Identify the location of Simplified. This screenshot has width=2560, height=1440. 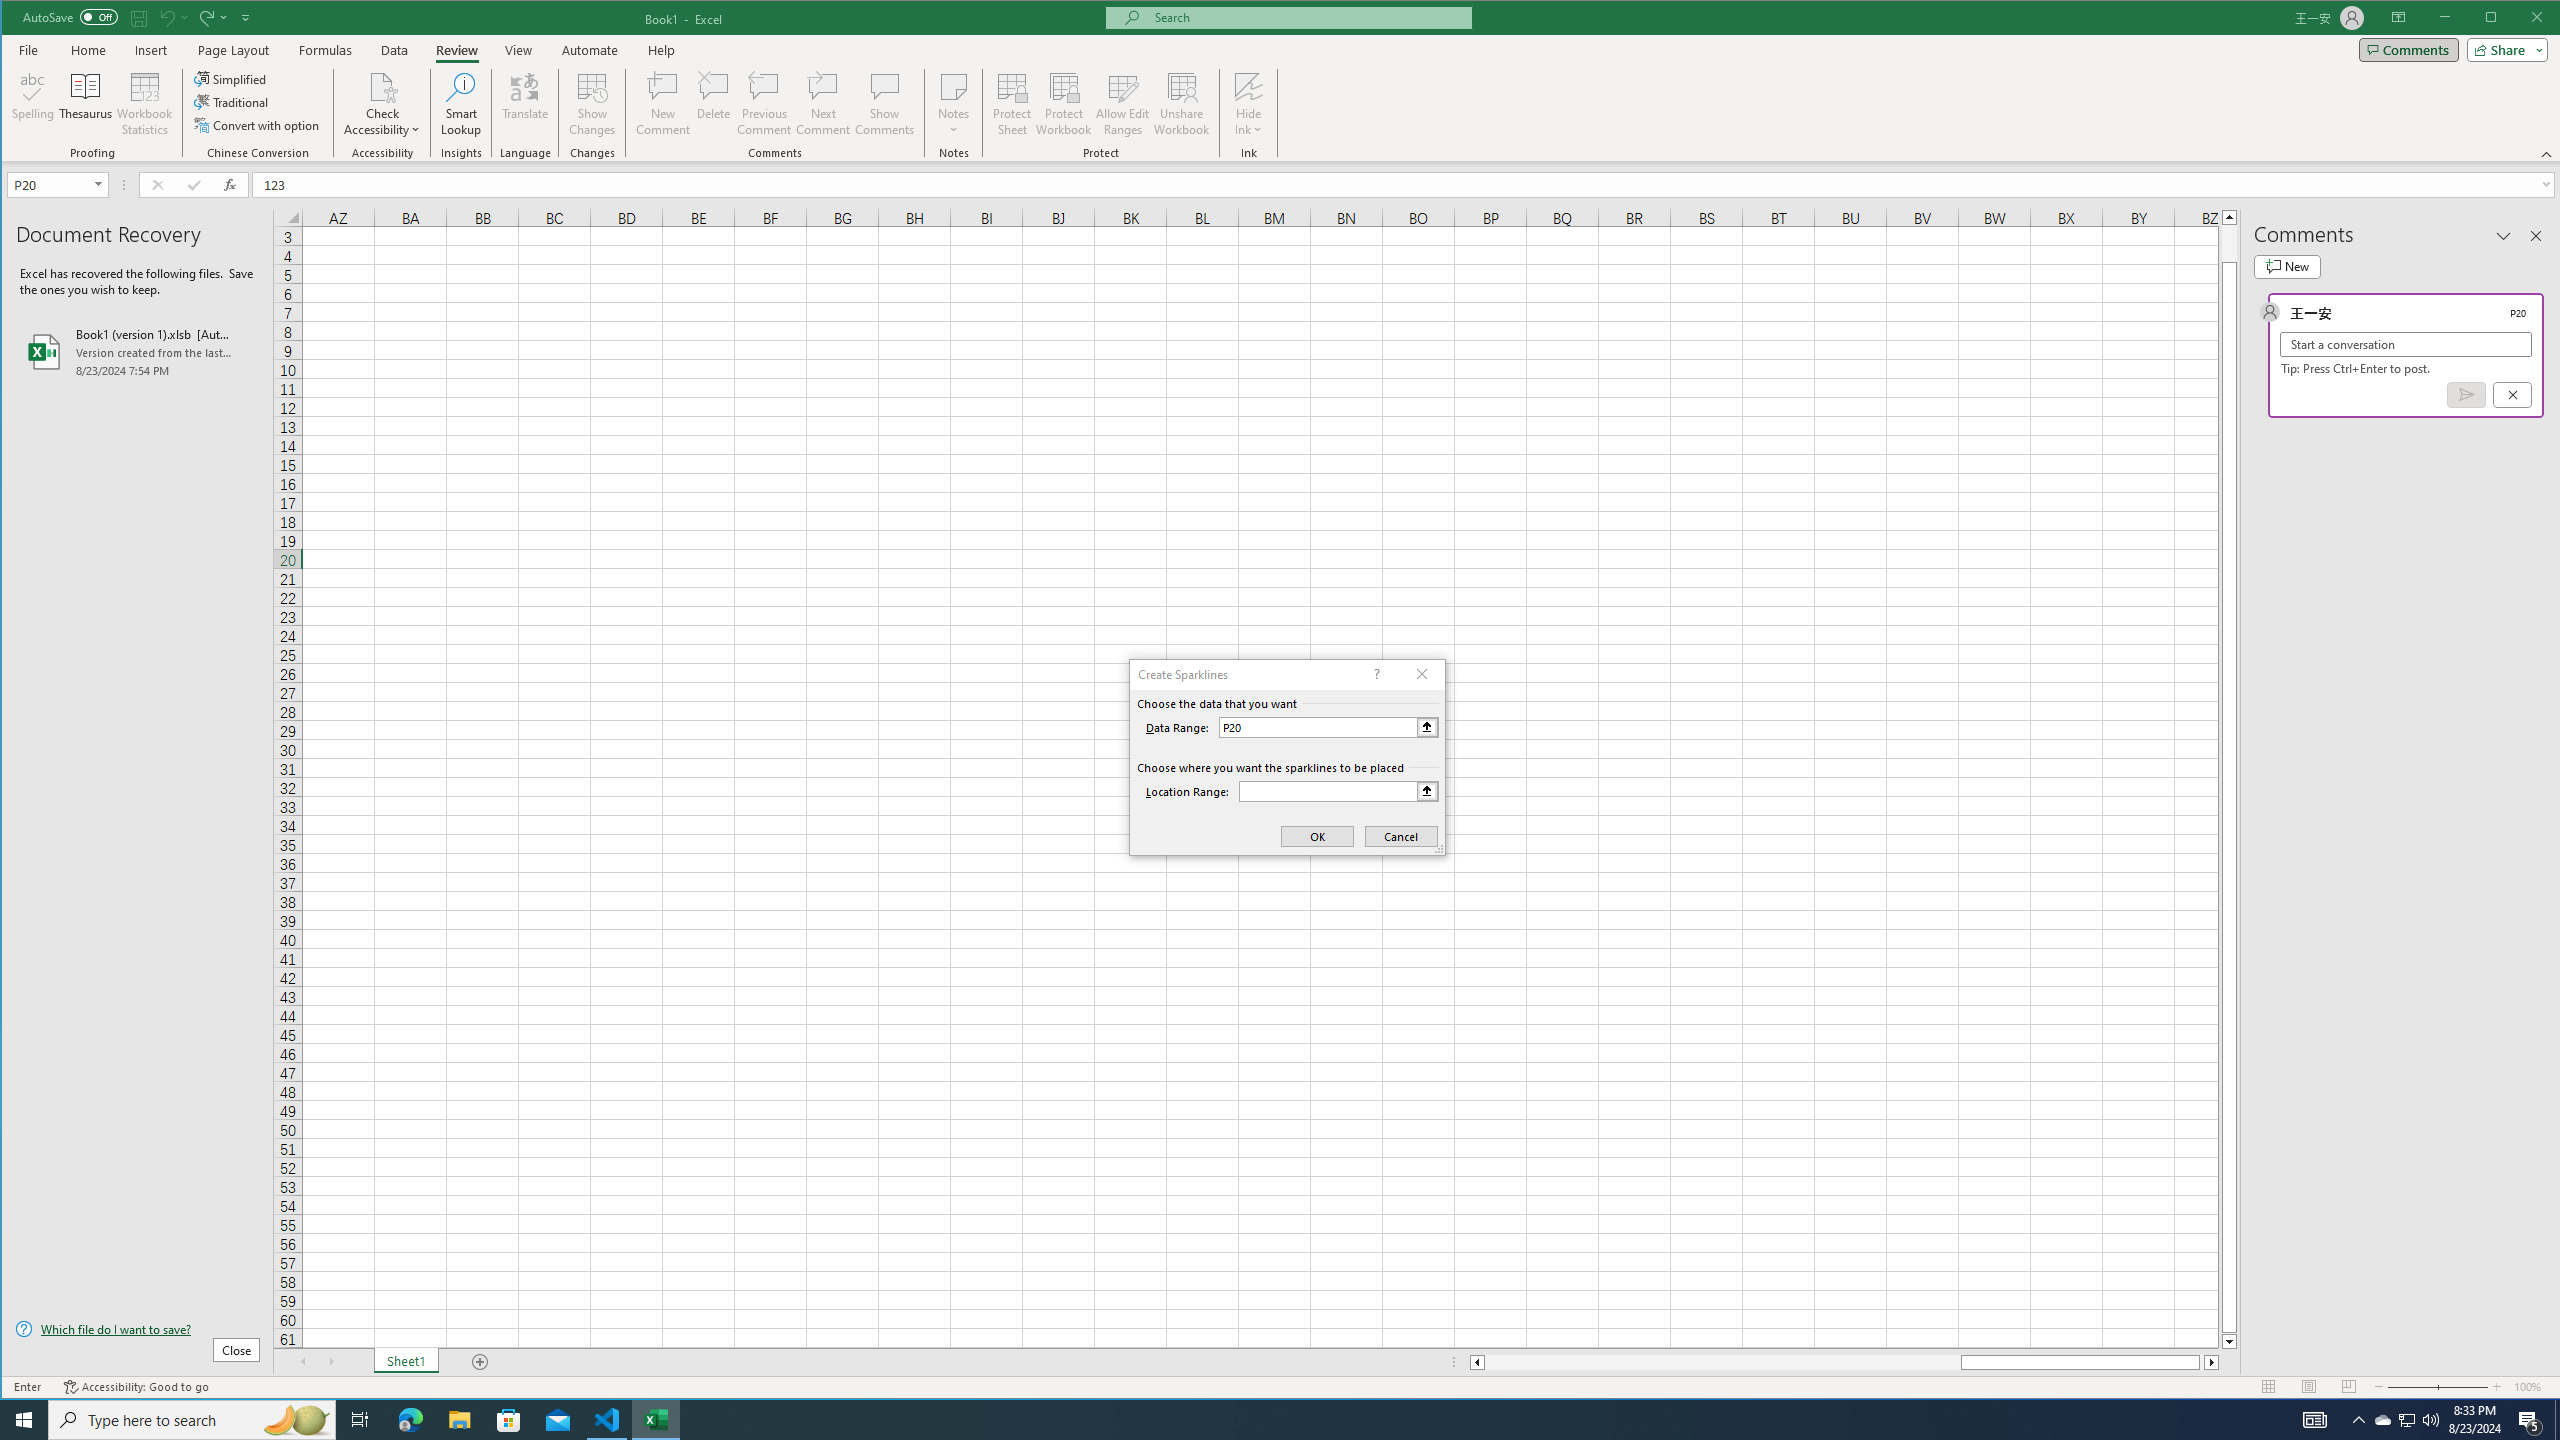
(232, 78).